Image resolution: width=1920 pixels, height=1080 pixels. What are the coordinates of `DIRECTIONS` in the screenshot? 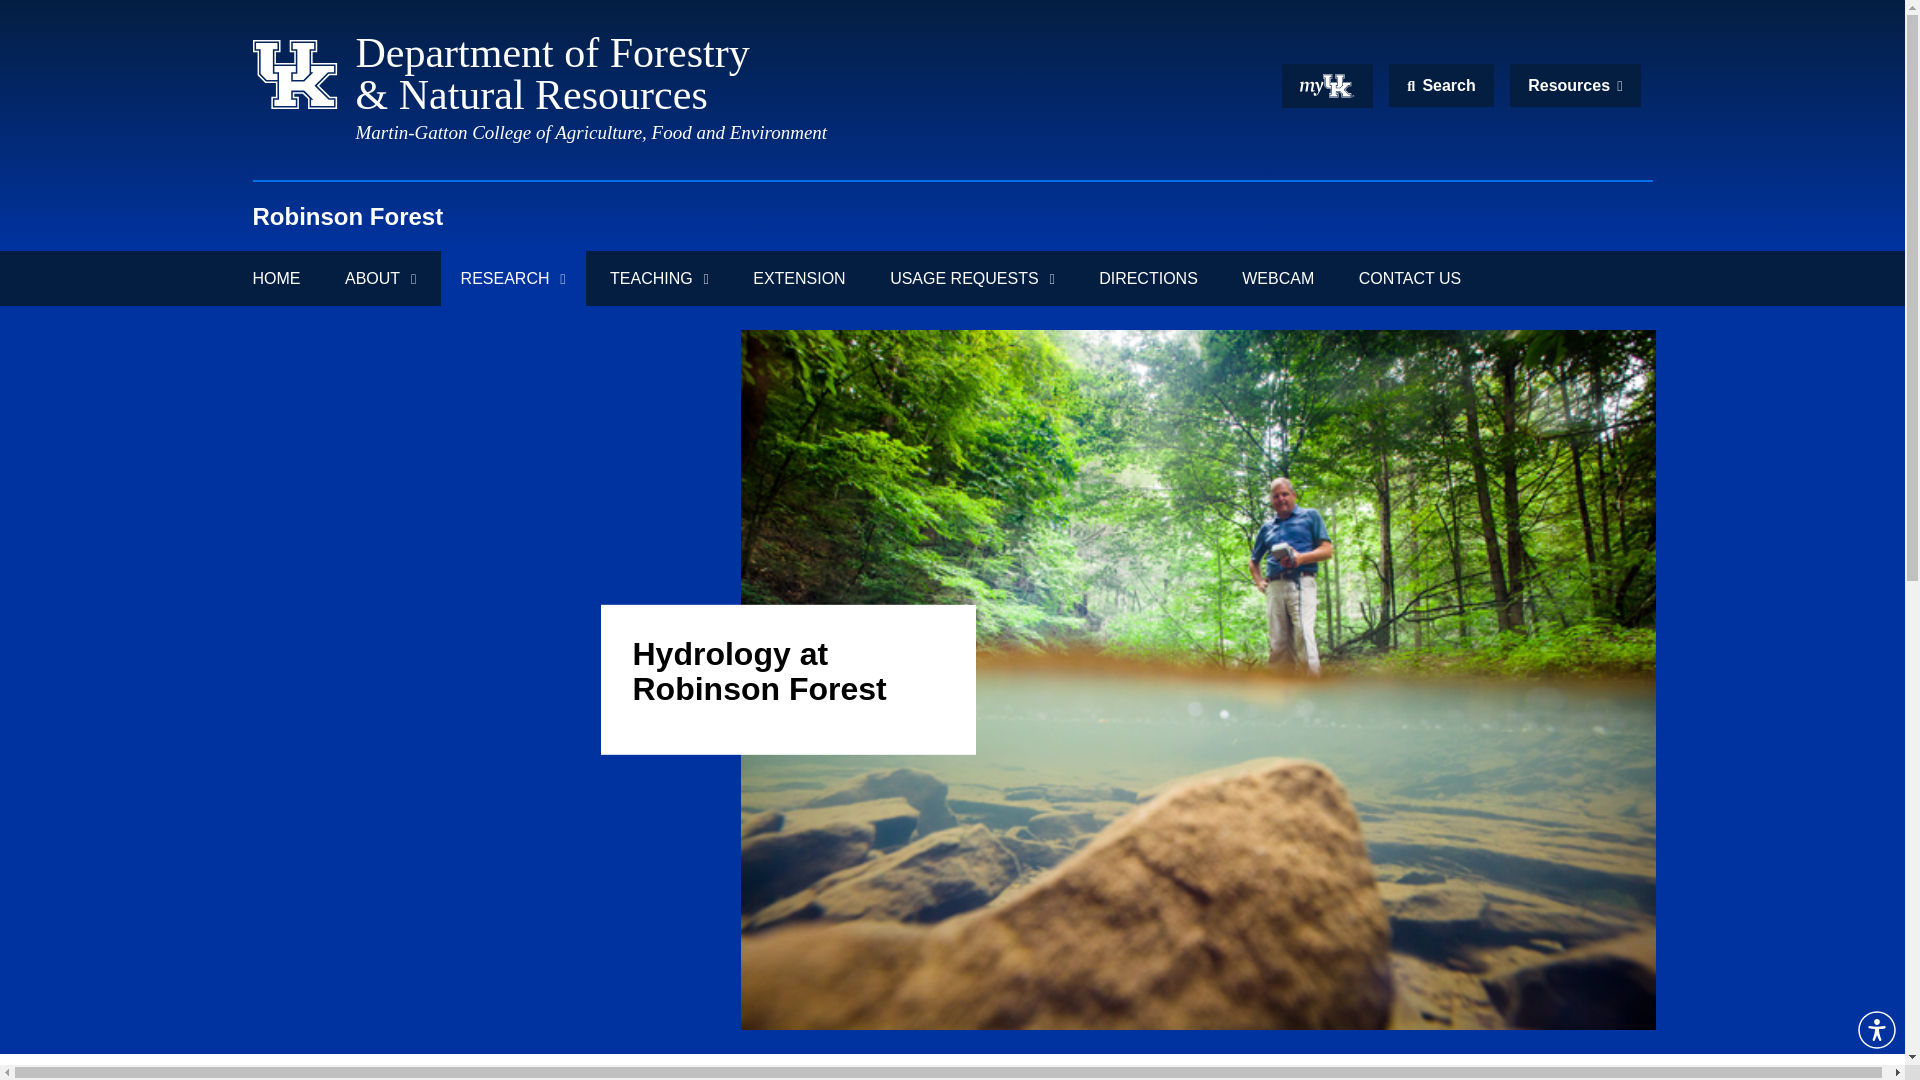 It's located at (1148, 278).